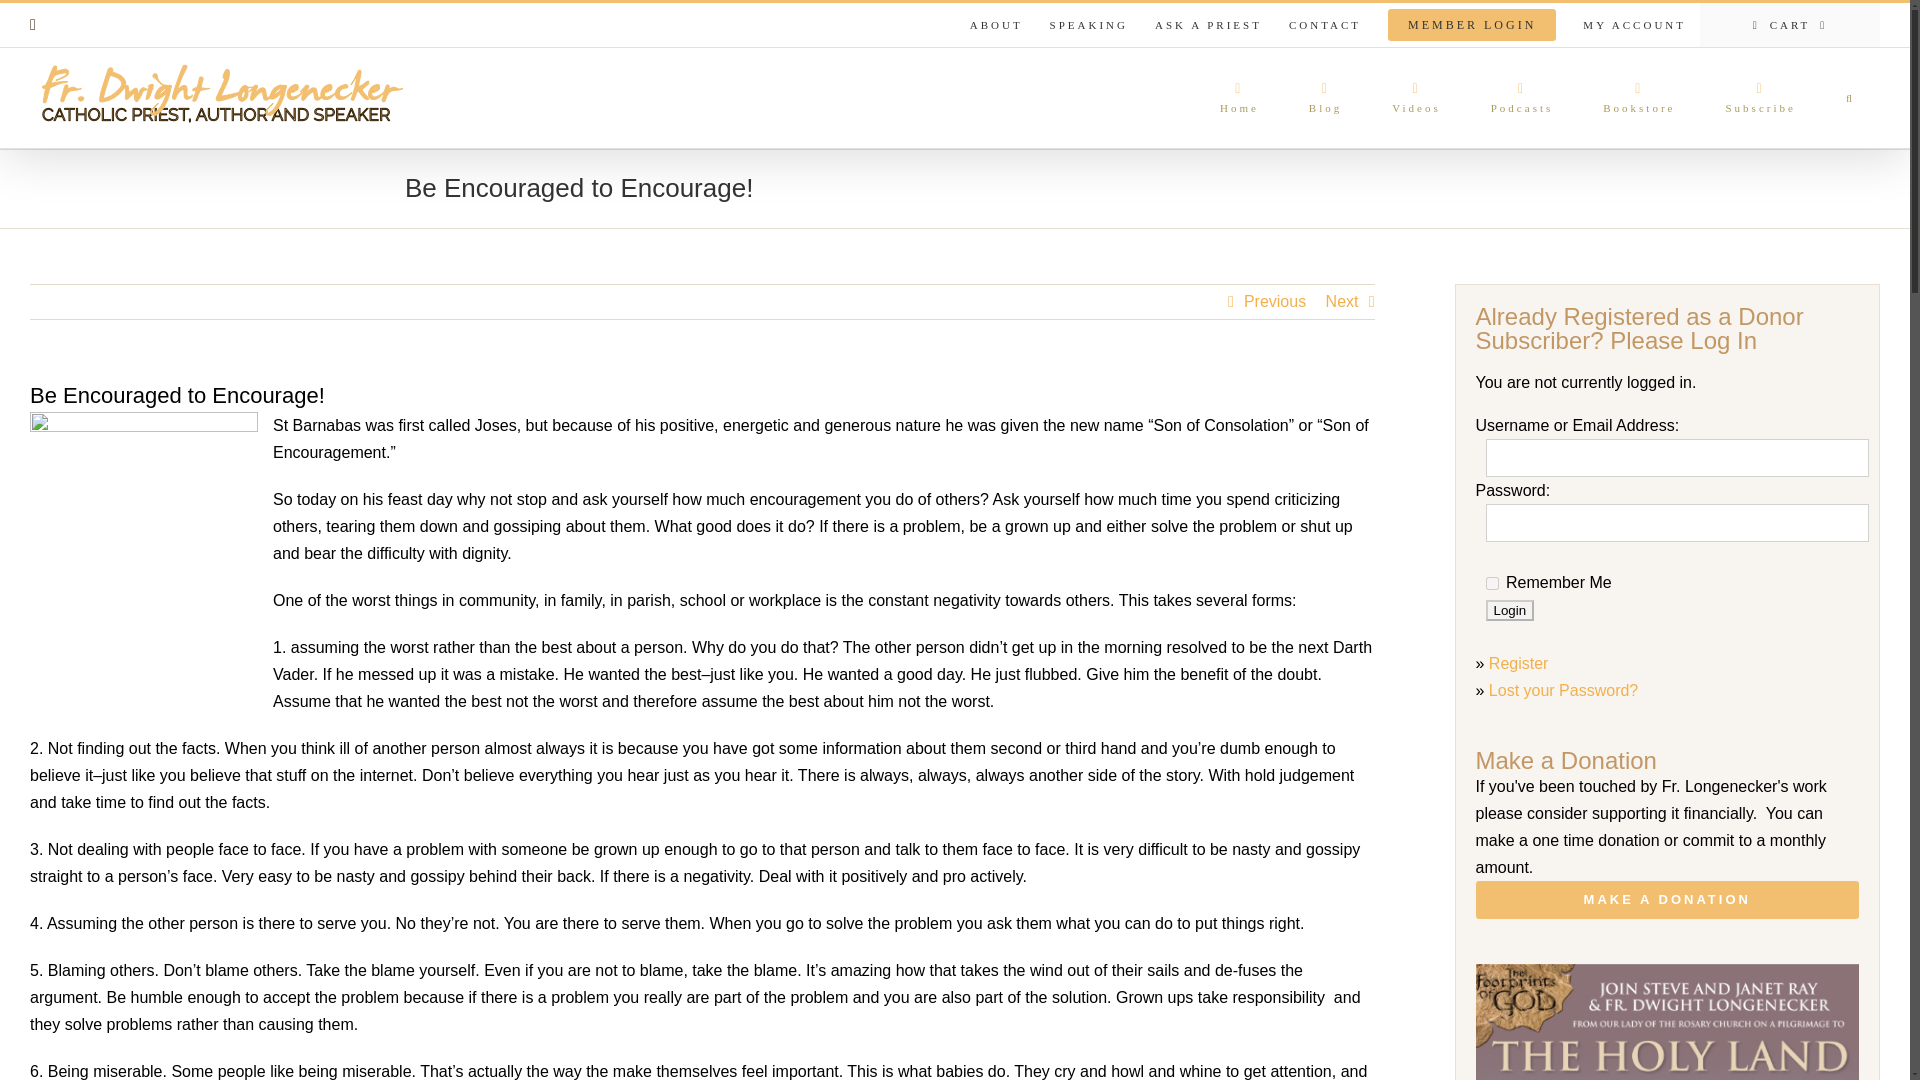  What do you see at coordinates (1208, 25) in the screenshot?
I see `ASK A PRIEST` at bounding box center [1208, 25].